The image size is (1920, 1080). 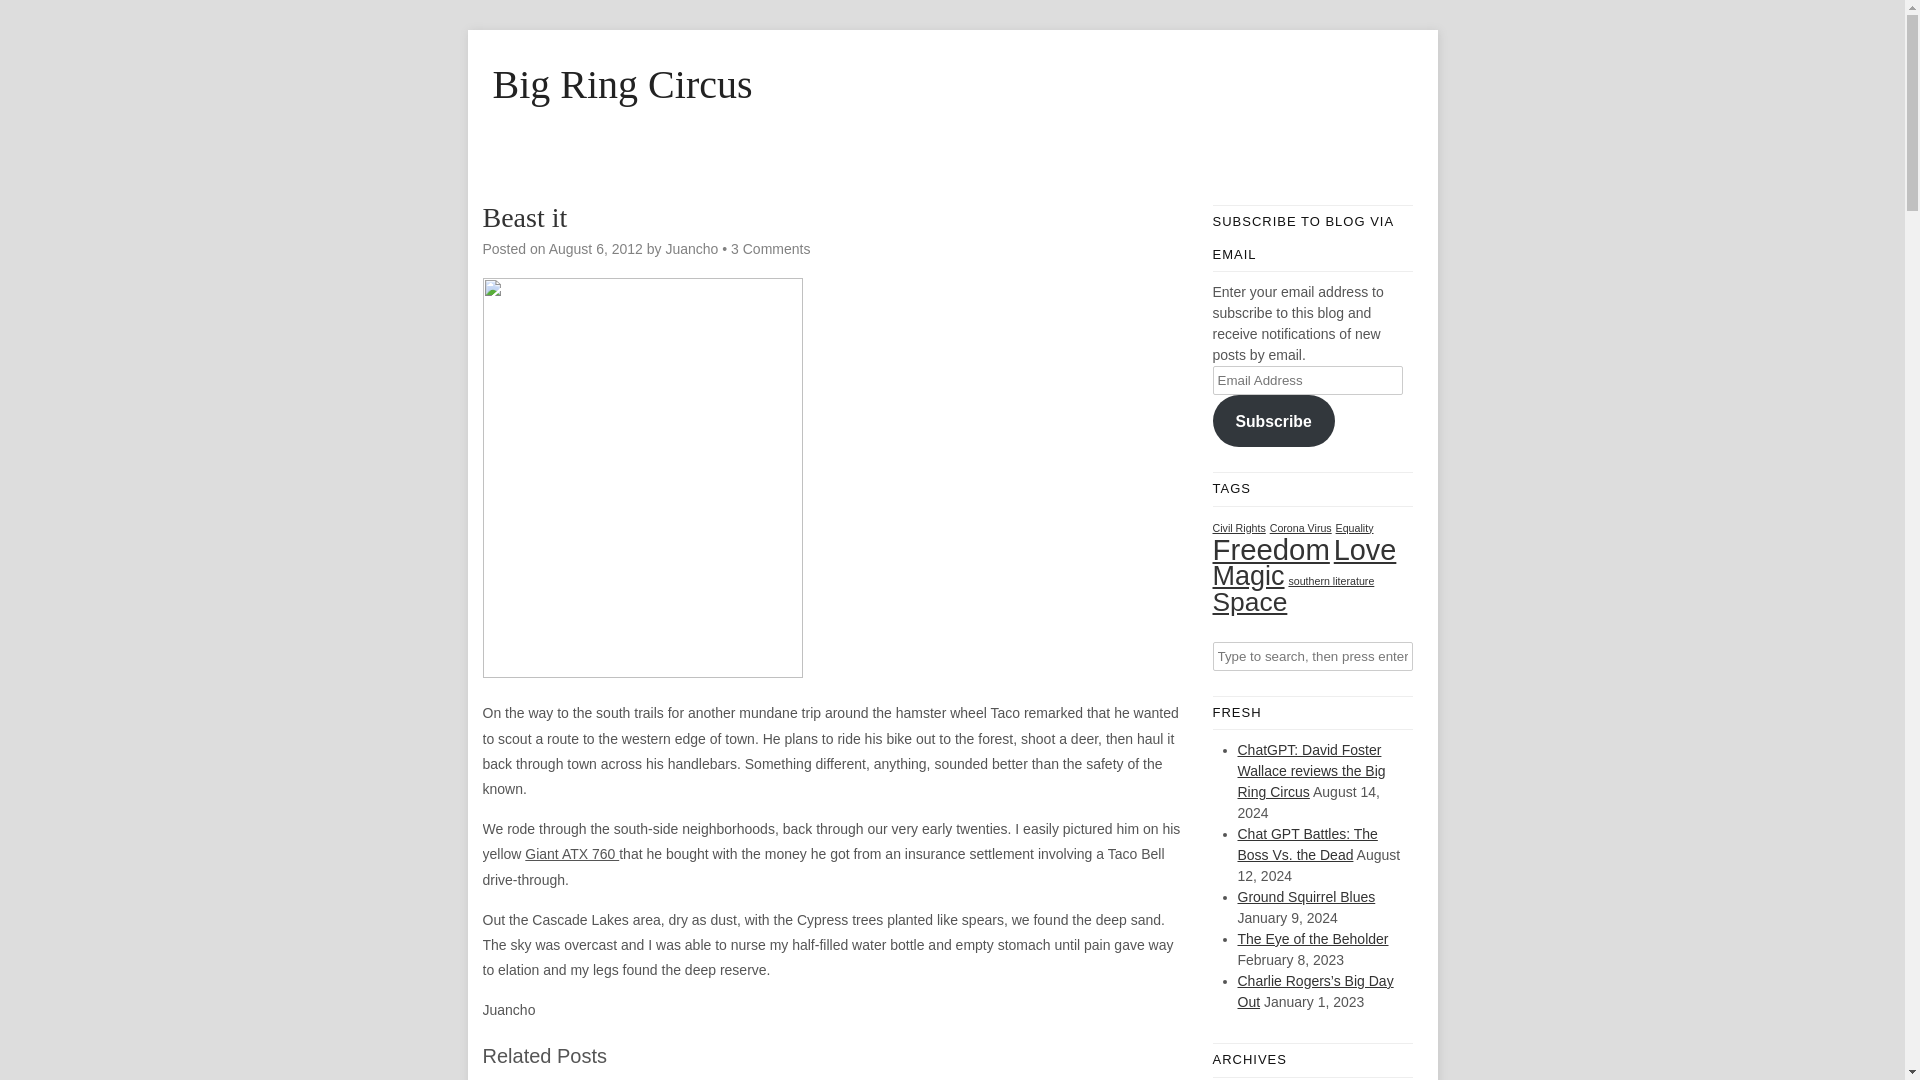 I want to click on Space, so click(x=1248, y=600).